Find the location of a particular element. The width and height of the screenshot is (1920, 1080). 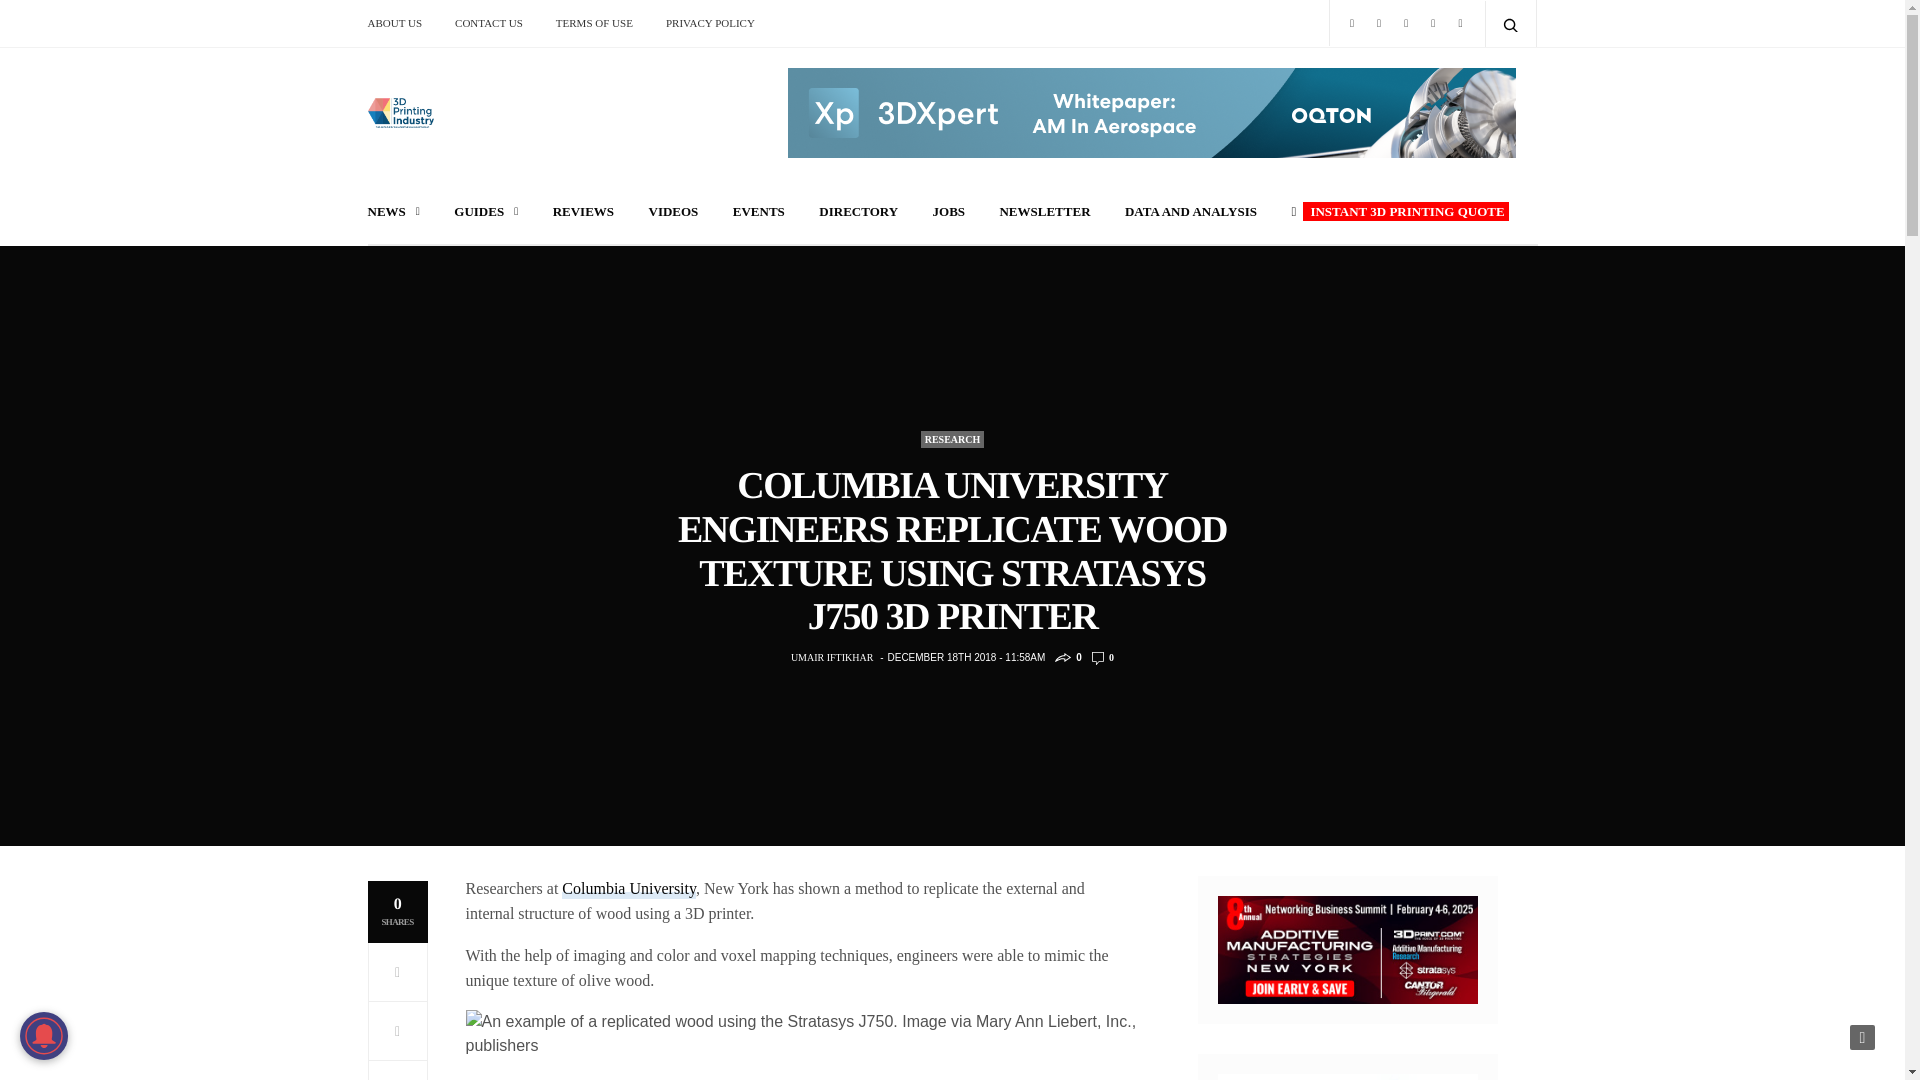

ABOUT US is located at coordinates (402, 23).